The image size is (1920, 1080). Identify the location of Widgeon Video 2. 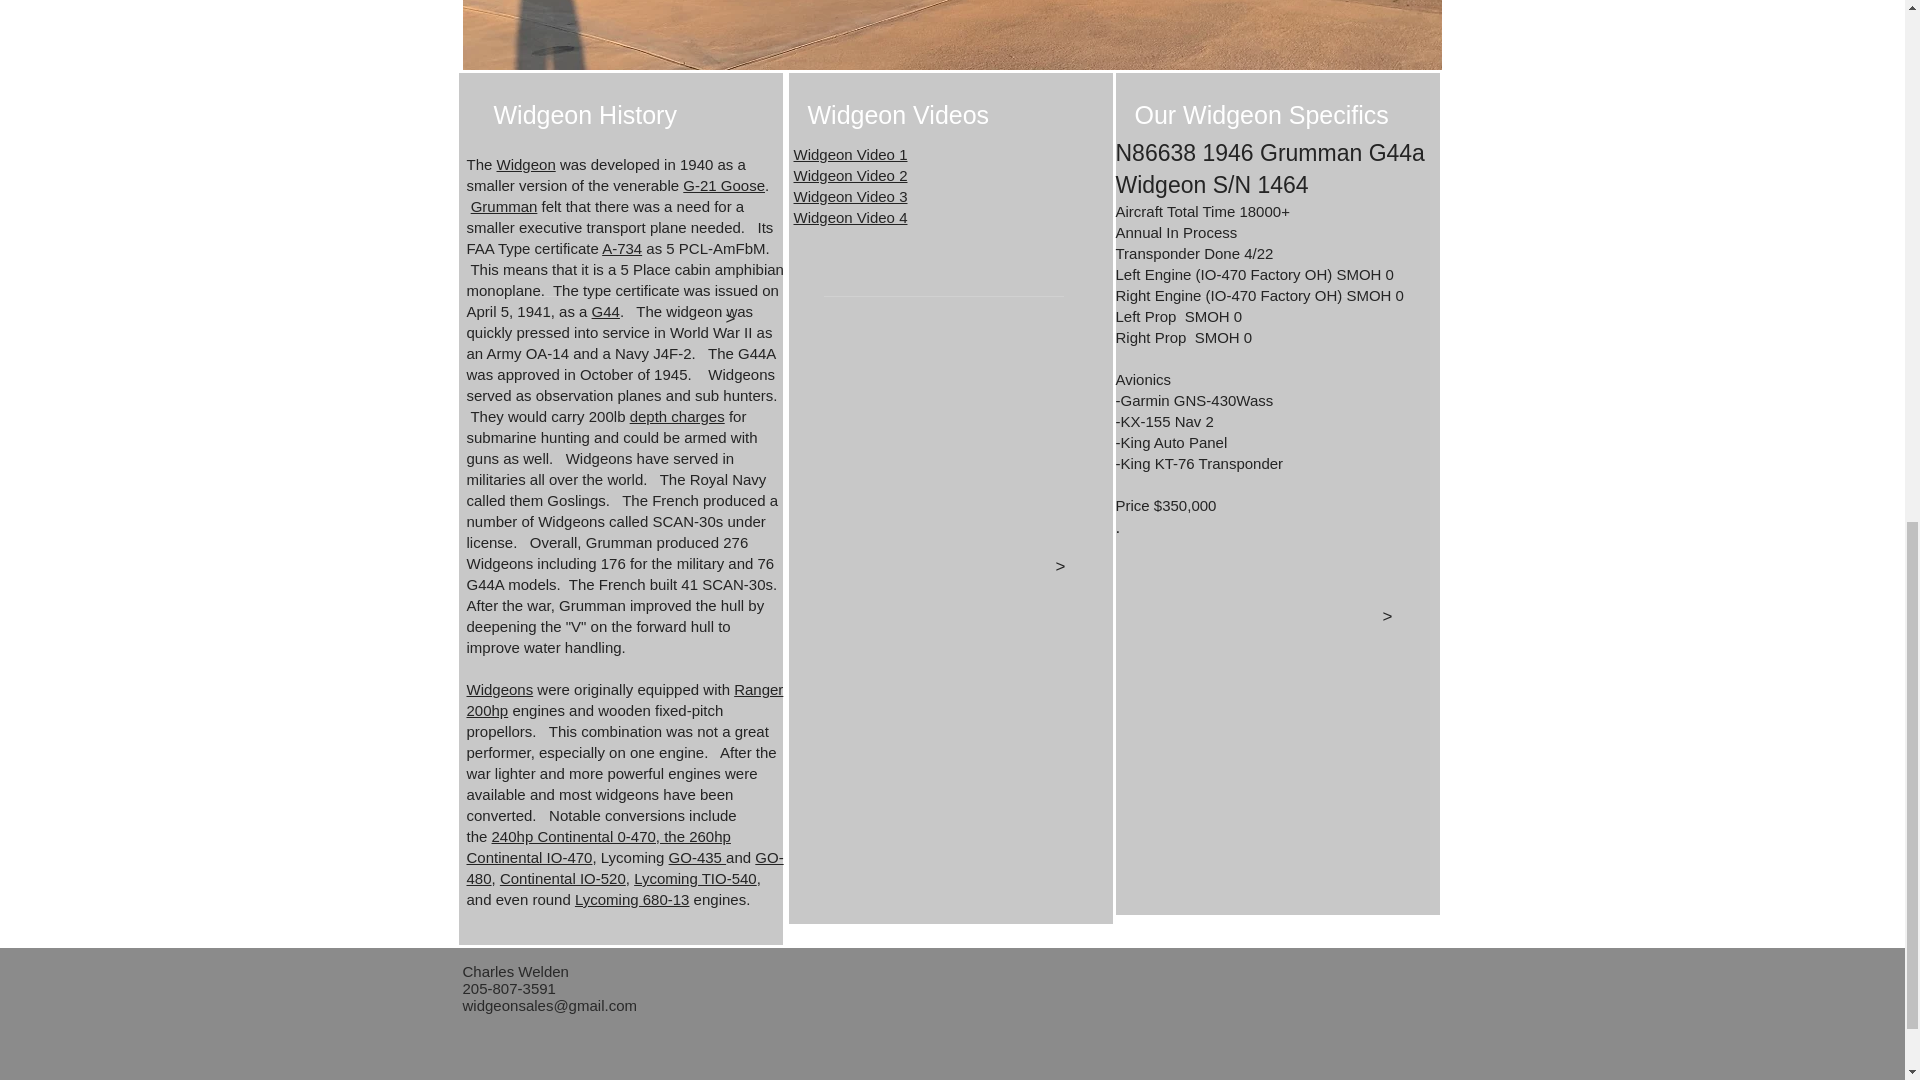
(851, 175).